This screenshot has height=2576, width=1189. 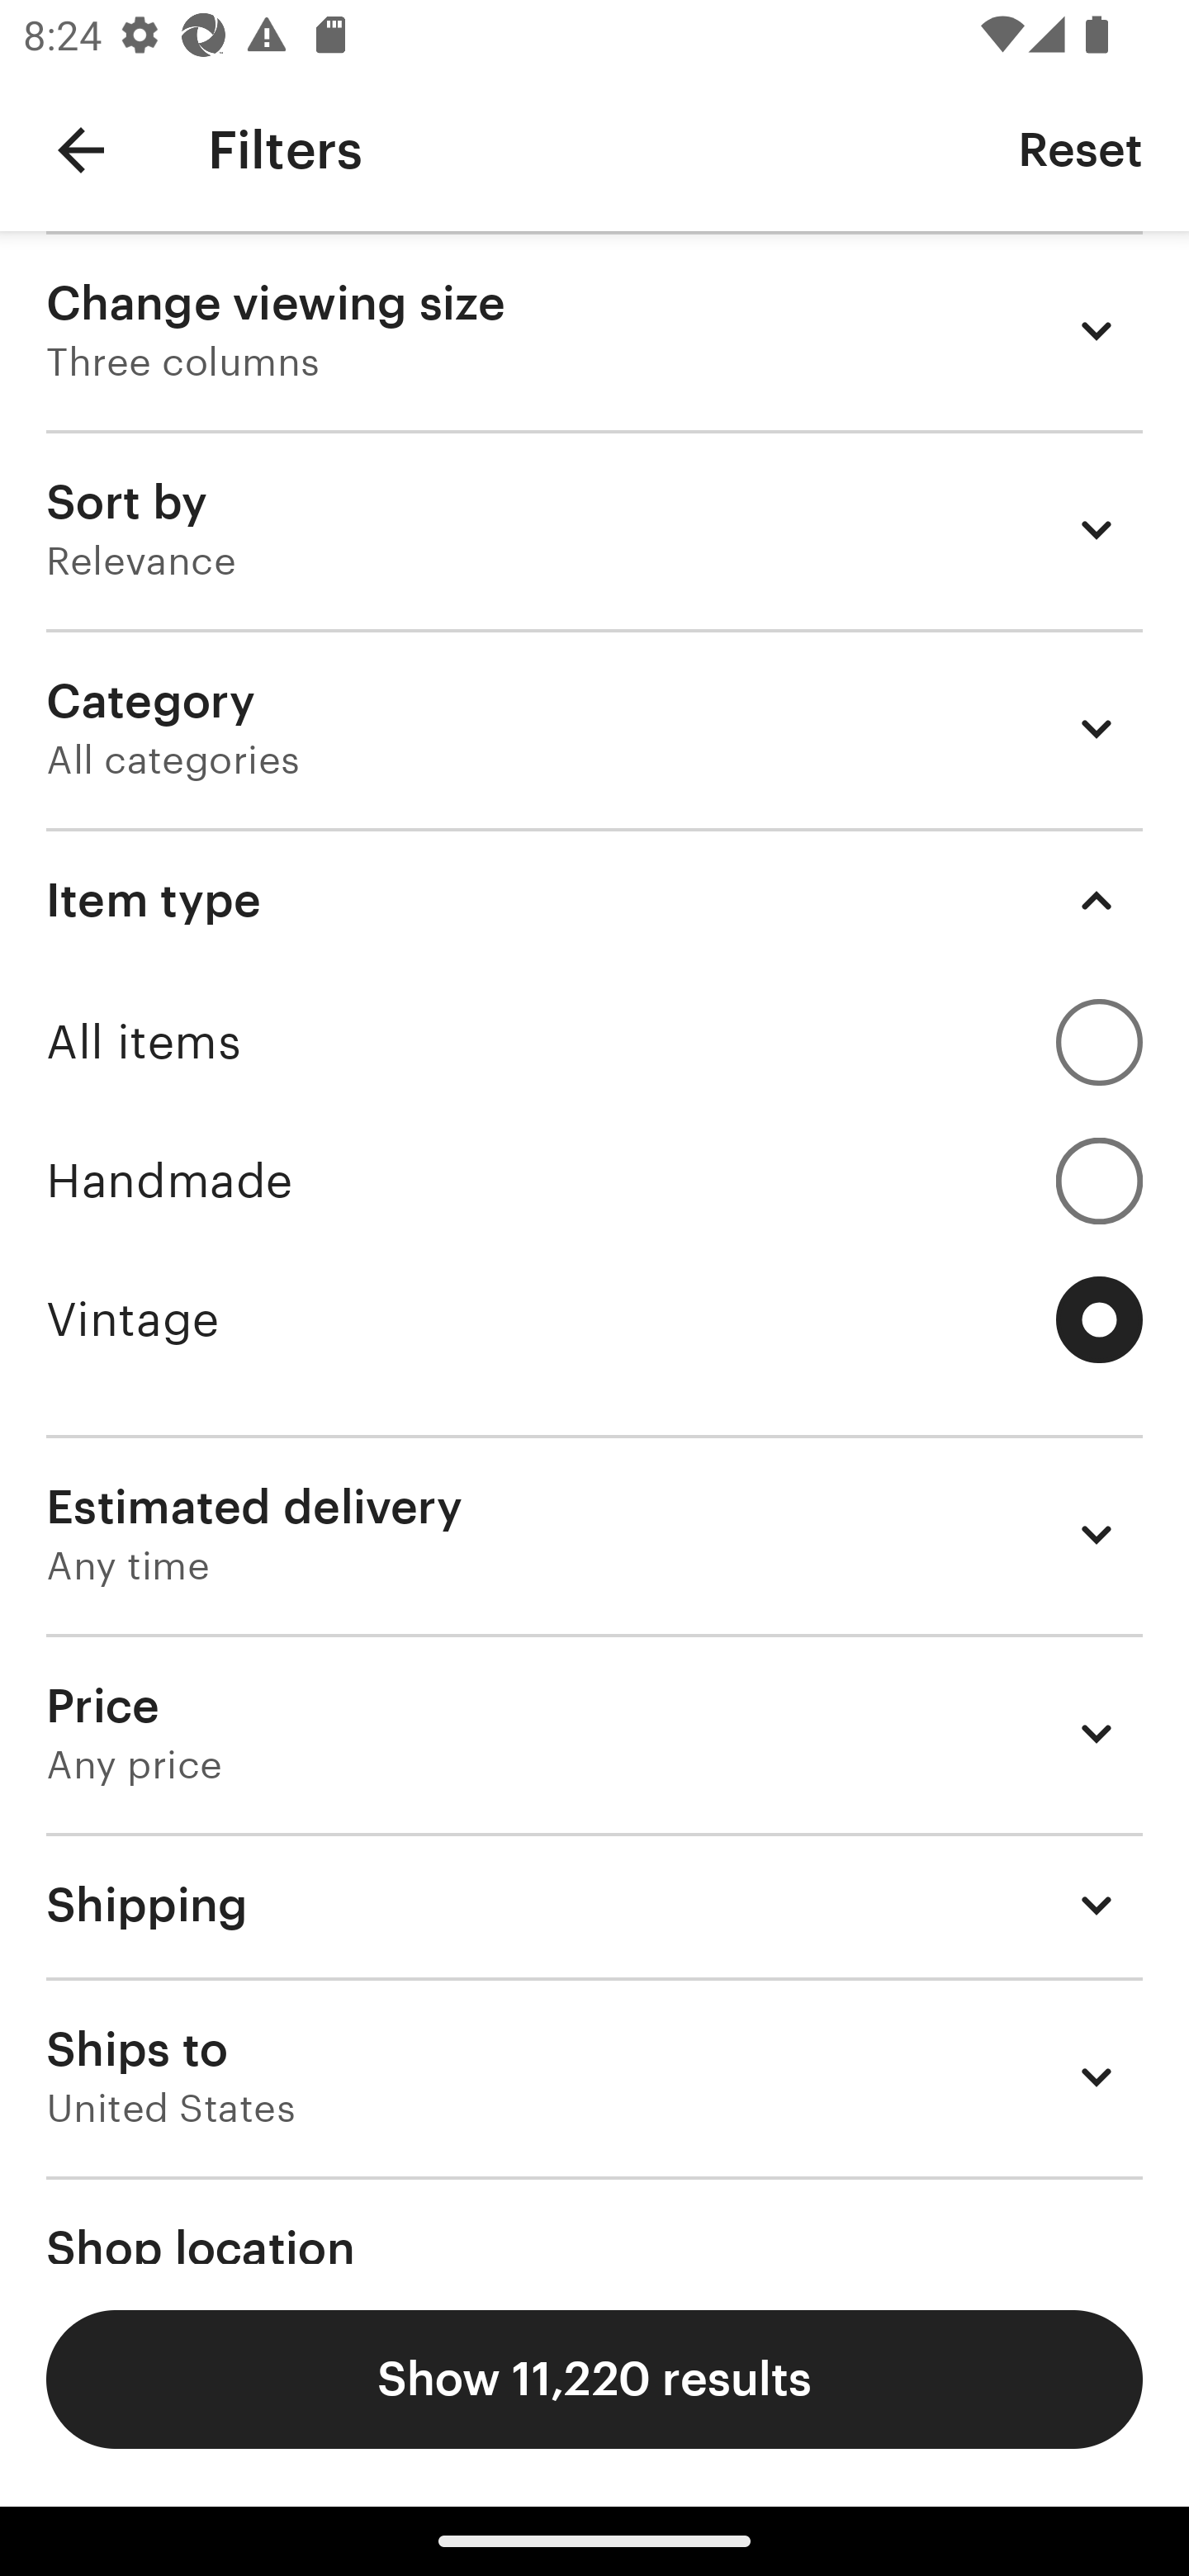 I want to click on Shipping, so click(x=594, y=1906).